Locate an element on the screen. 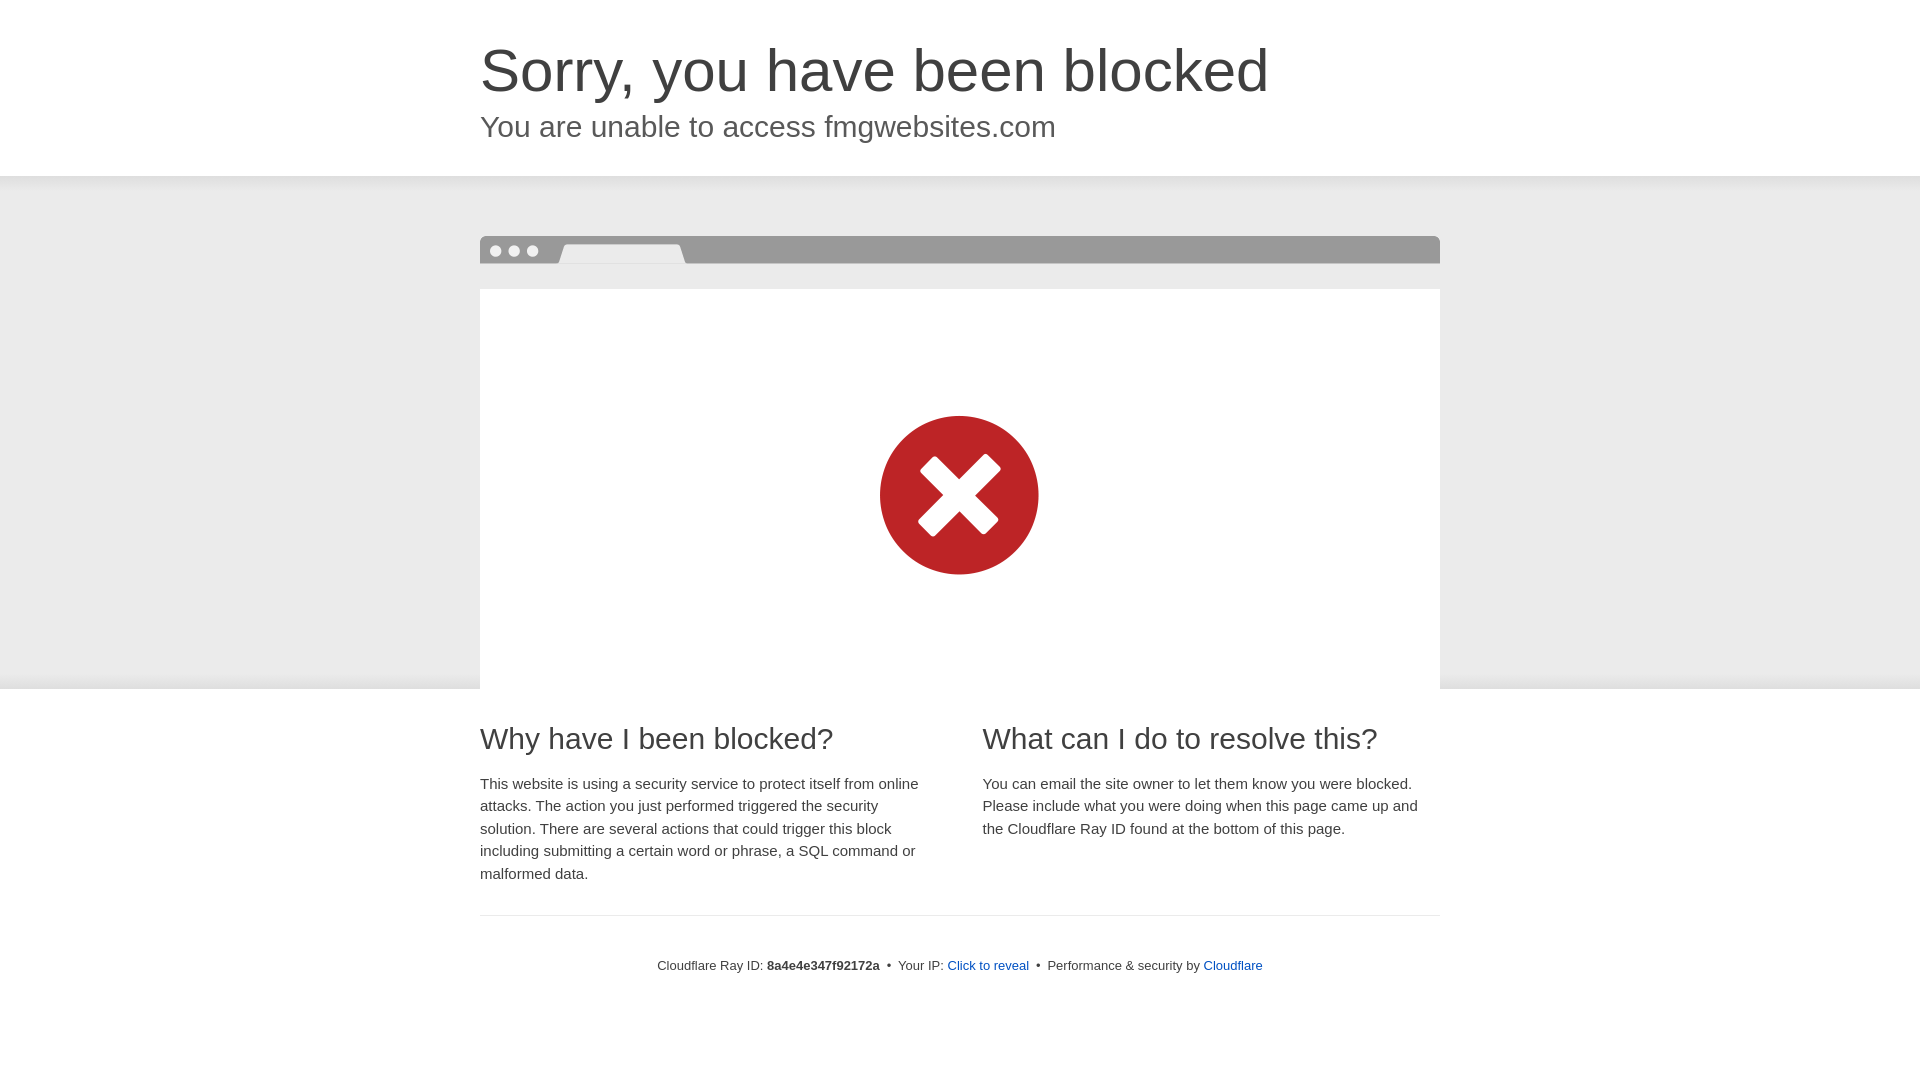 This screenshot has width=1920, height=1080. Cloudflare is located at coordinates (1233, 965).